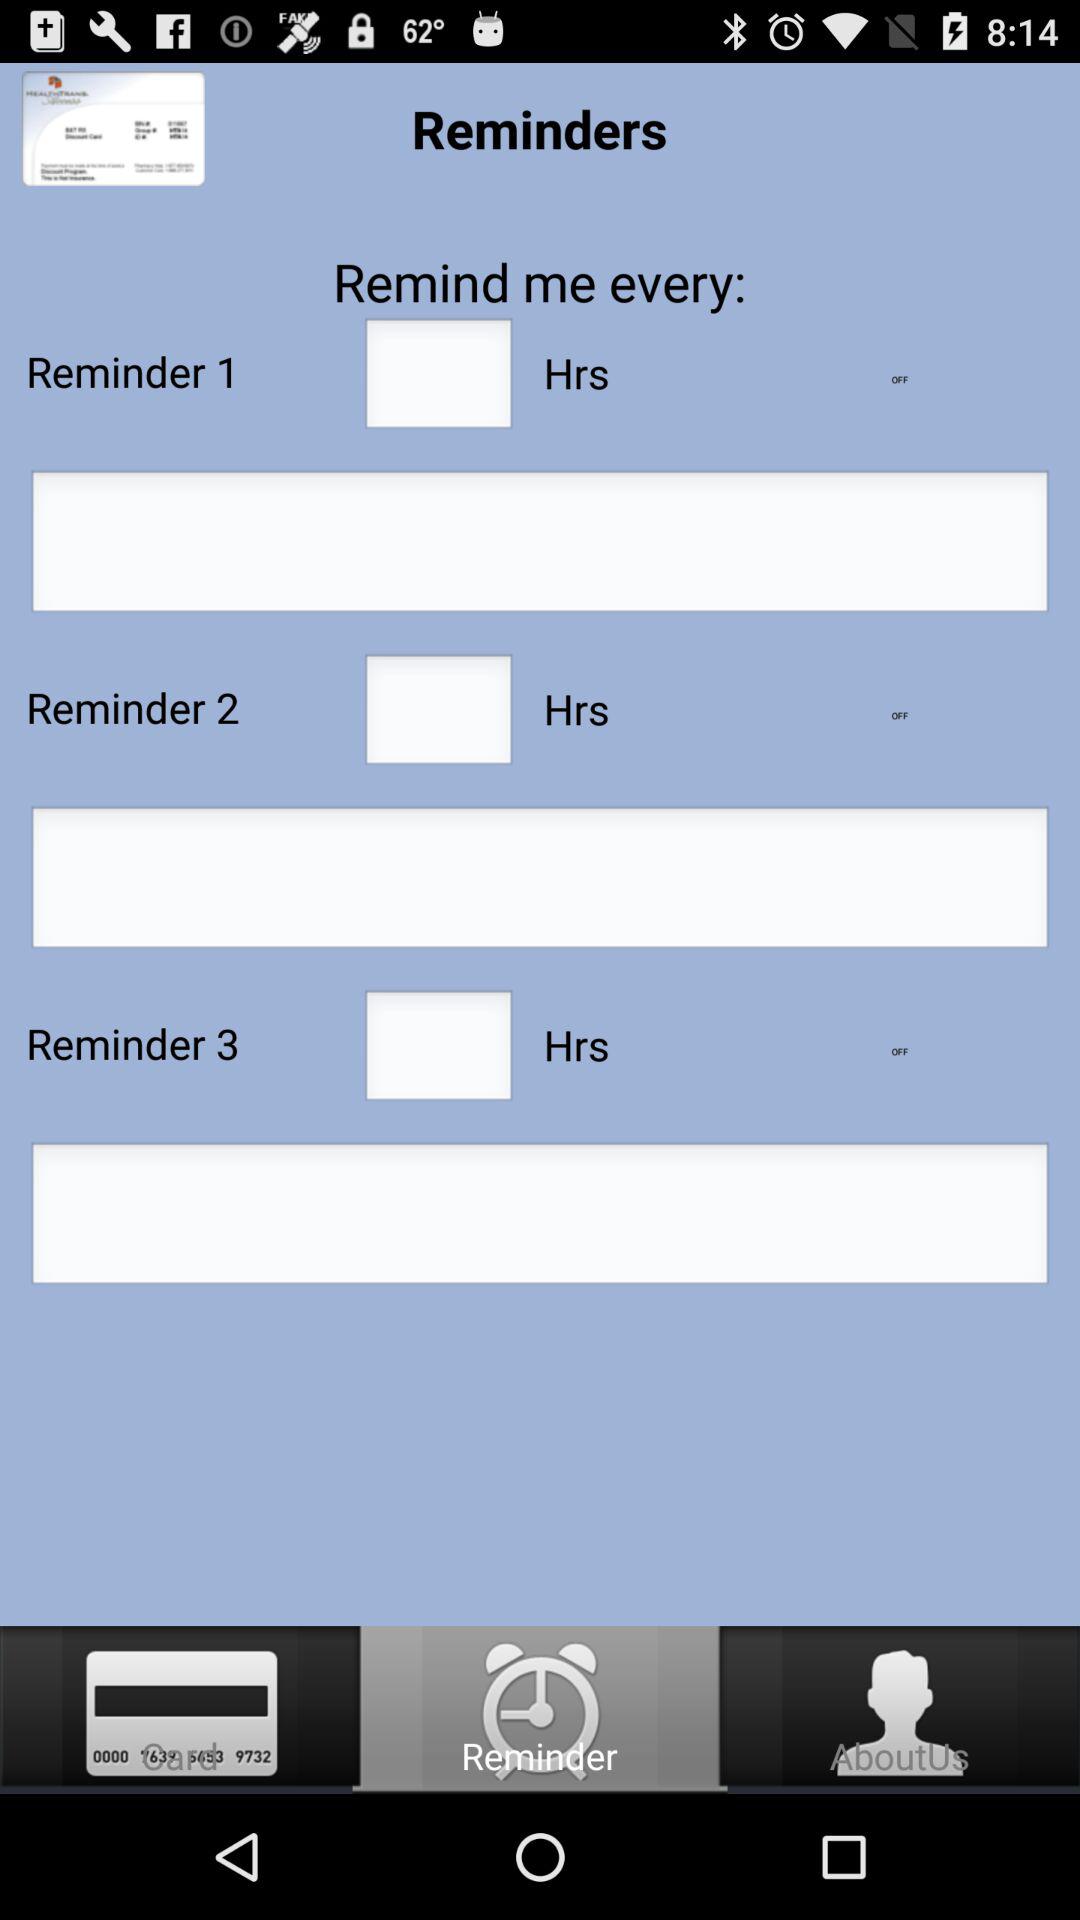 Image resolution: width=1080 pixels, height=1920 pixels. What do you see at coordinates (540, 883) in the screenshot?
I see `enter text for reminder` at bounding box center [540, 883].